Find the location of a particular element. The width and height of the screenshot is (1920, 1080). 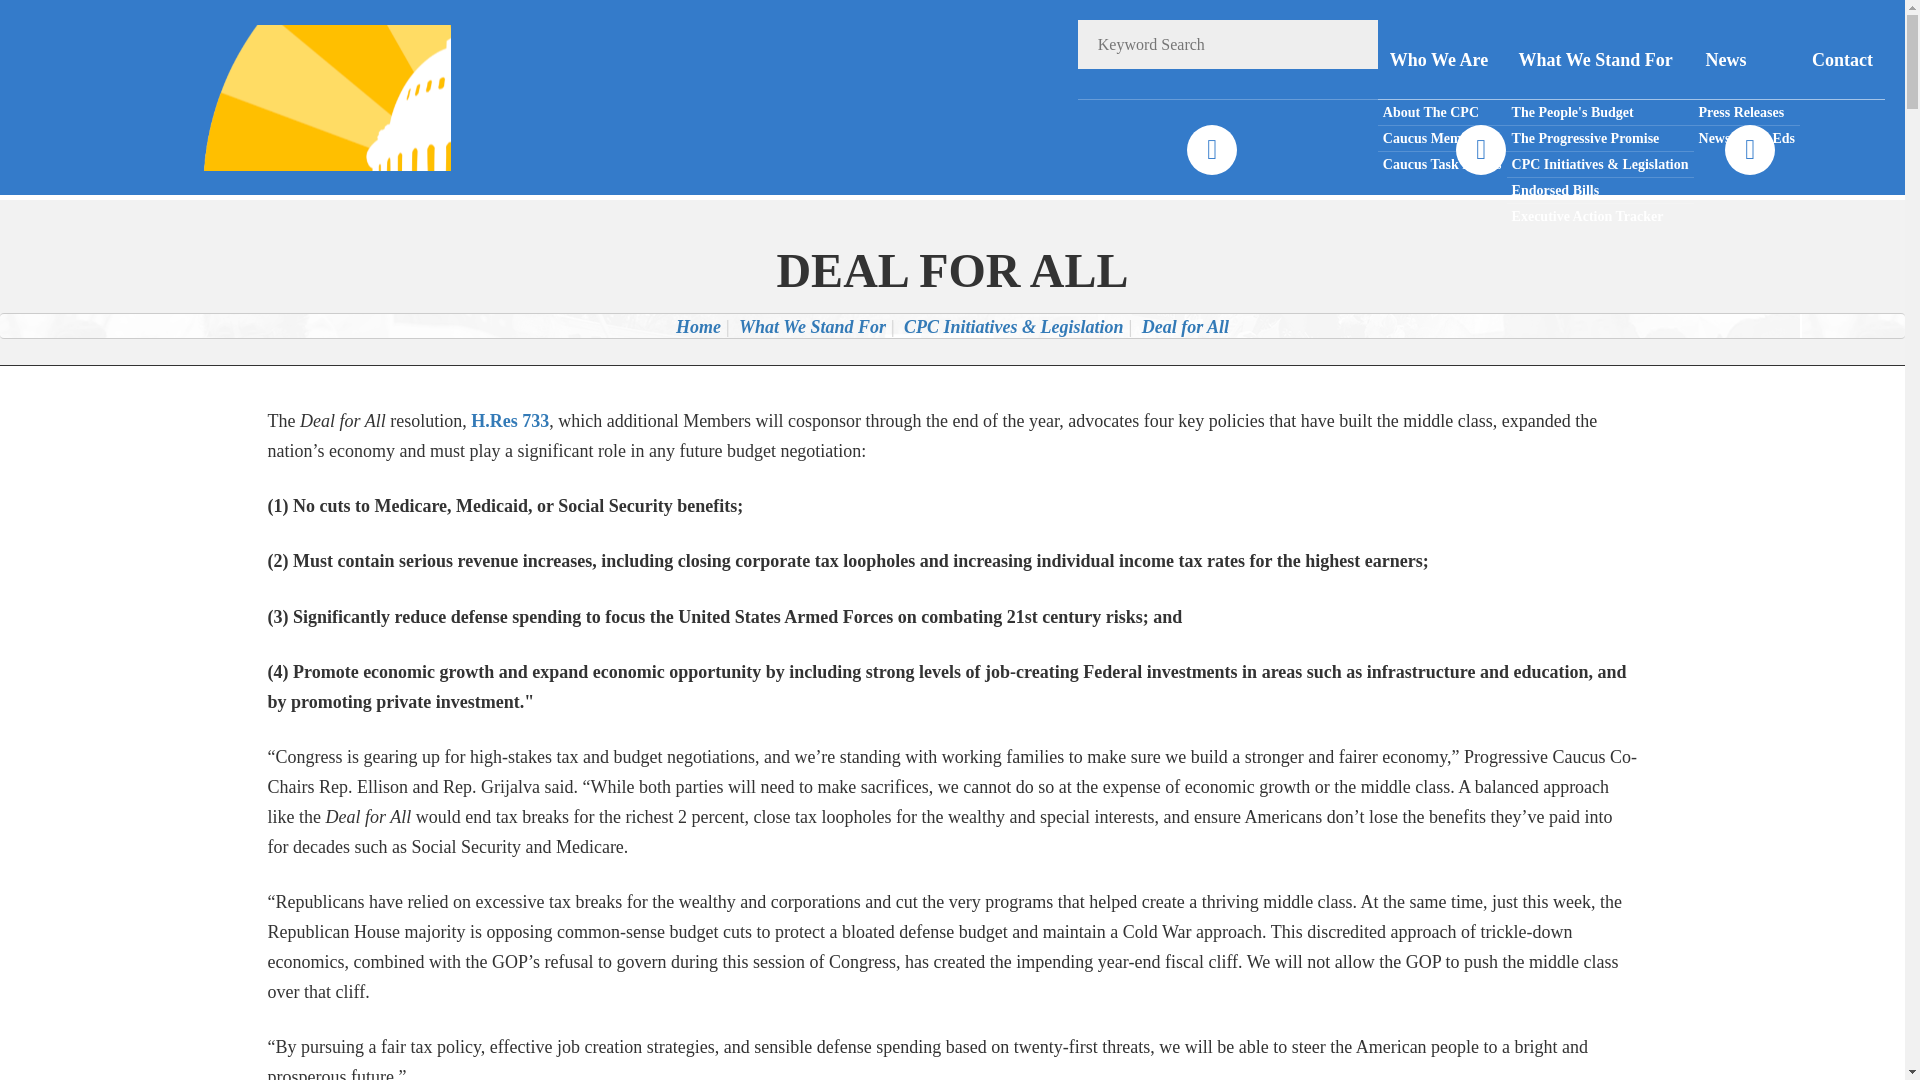

What We Stand For is located at coordinates (812, 326).